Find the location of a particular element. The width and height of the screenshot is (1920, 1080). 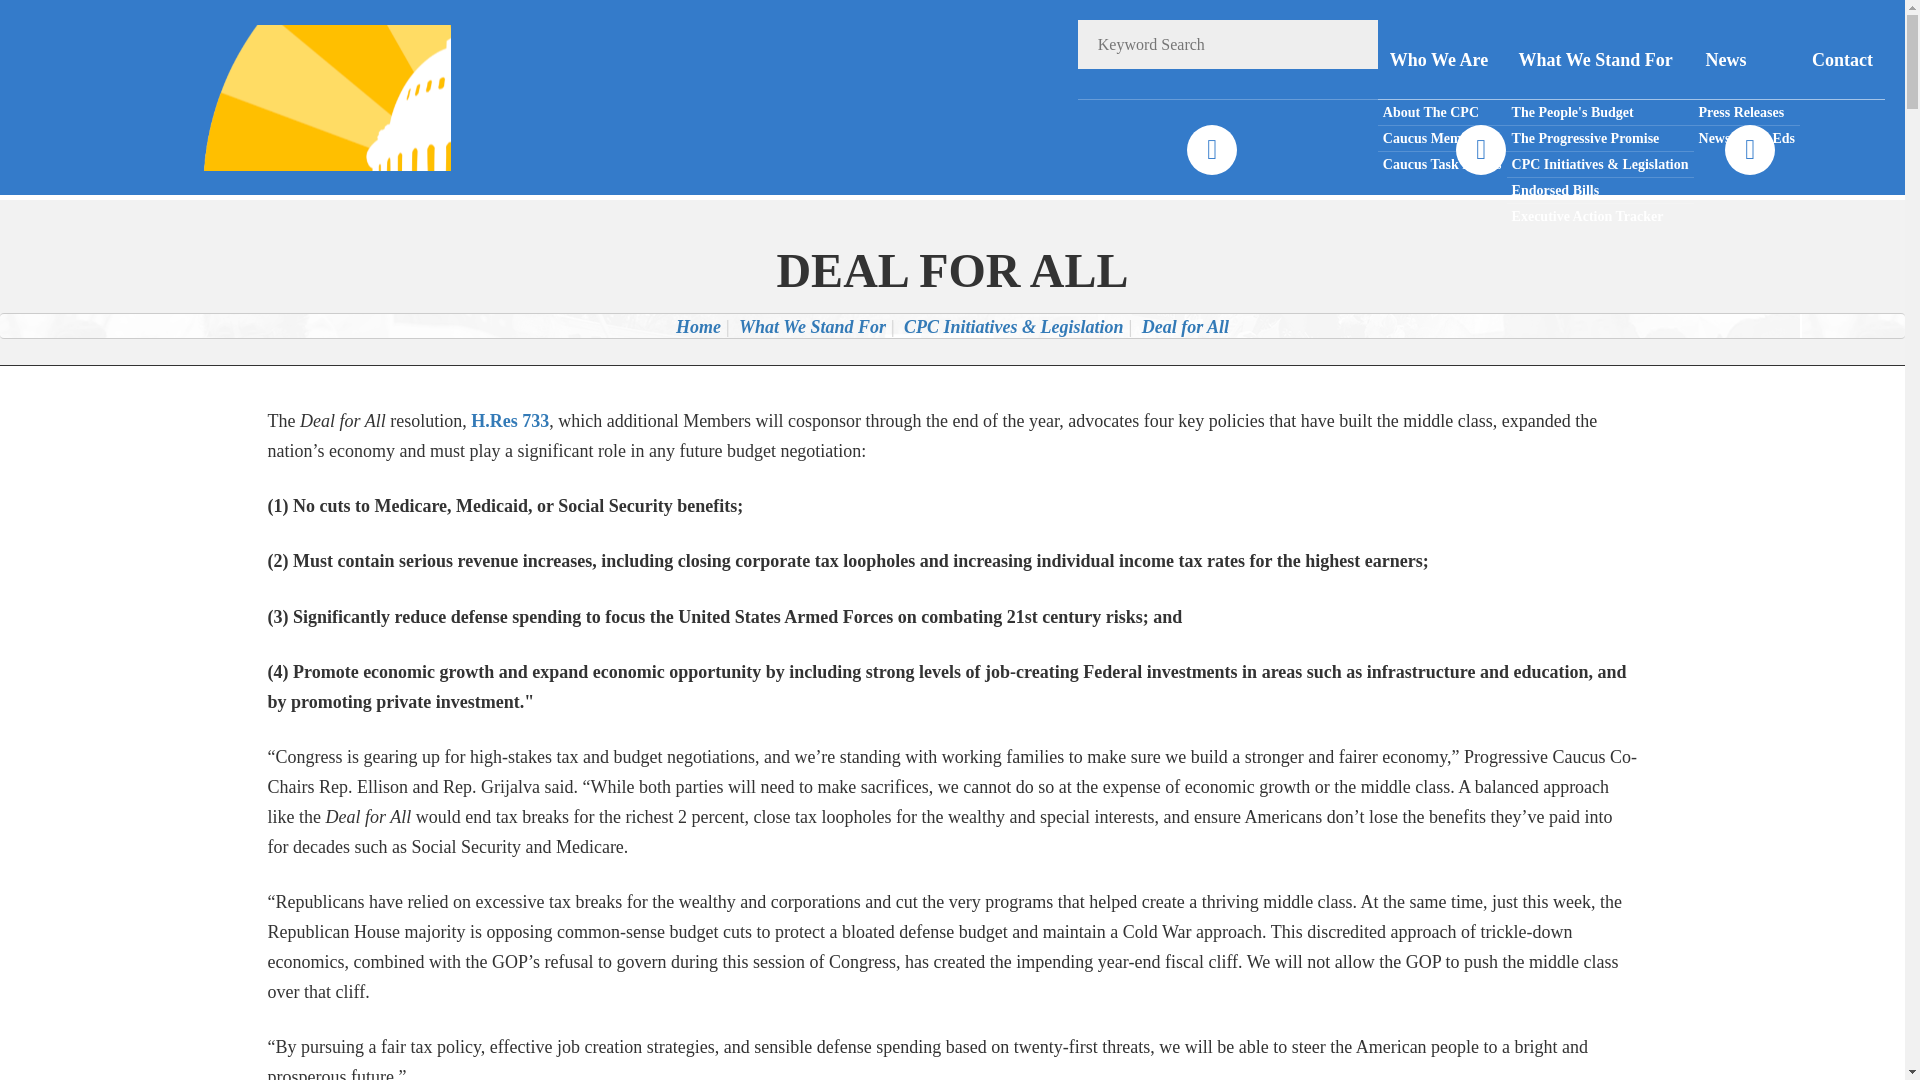

What We Stand For is located at coordinates (812, 326).